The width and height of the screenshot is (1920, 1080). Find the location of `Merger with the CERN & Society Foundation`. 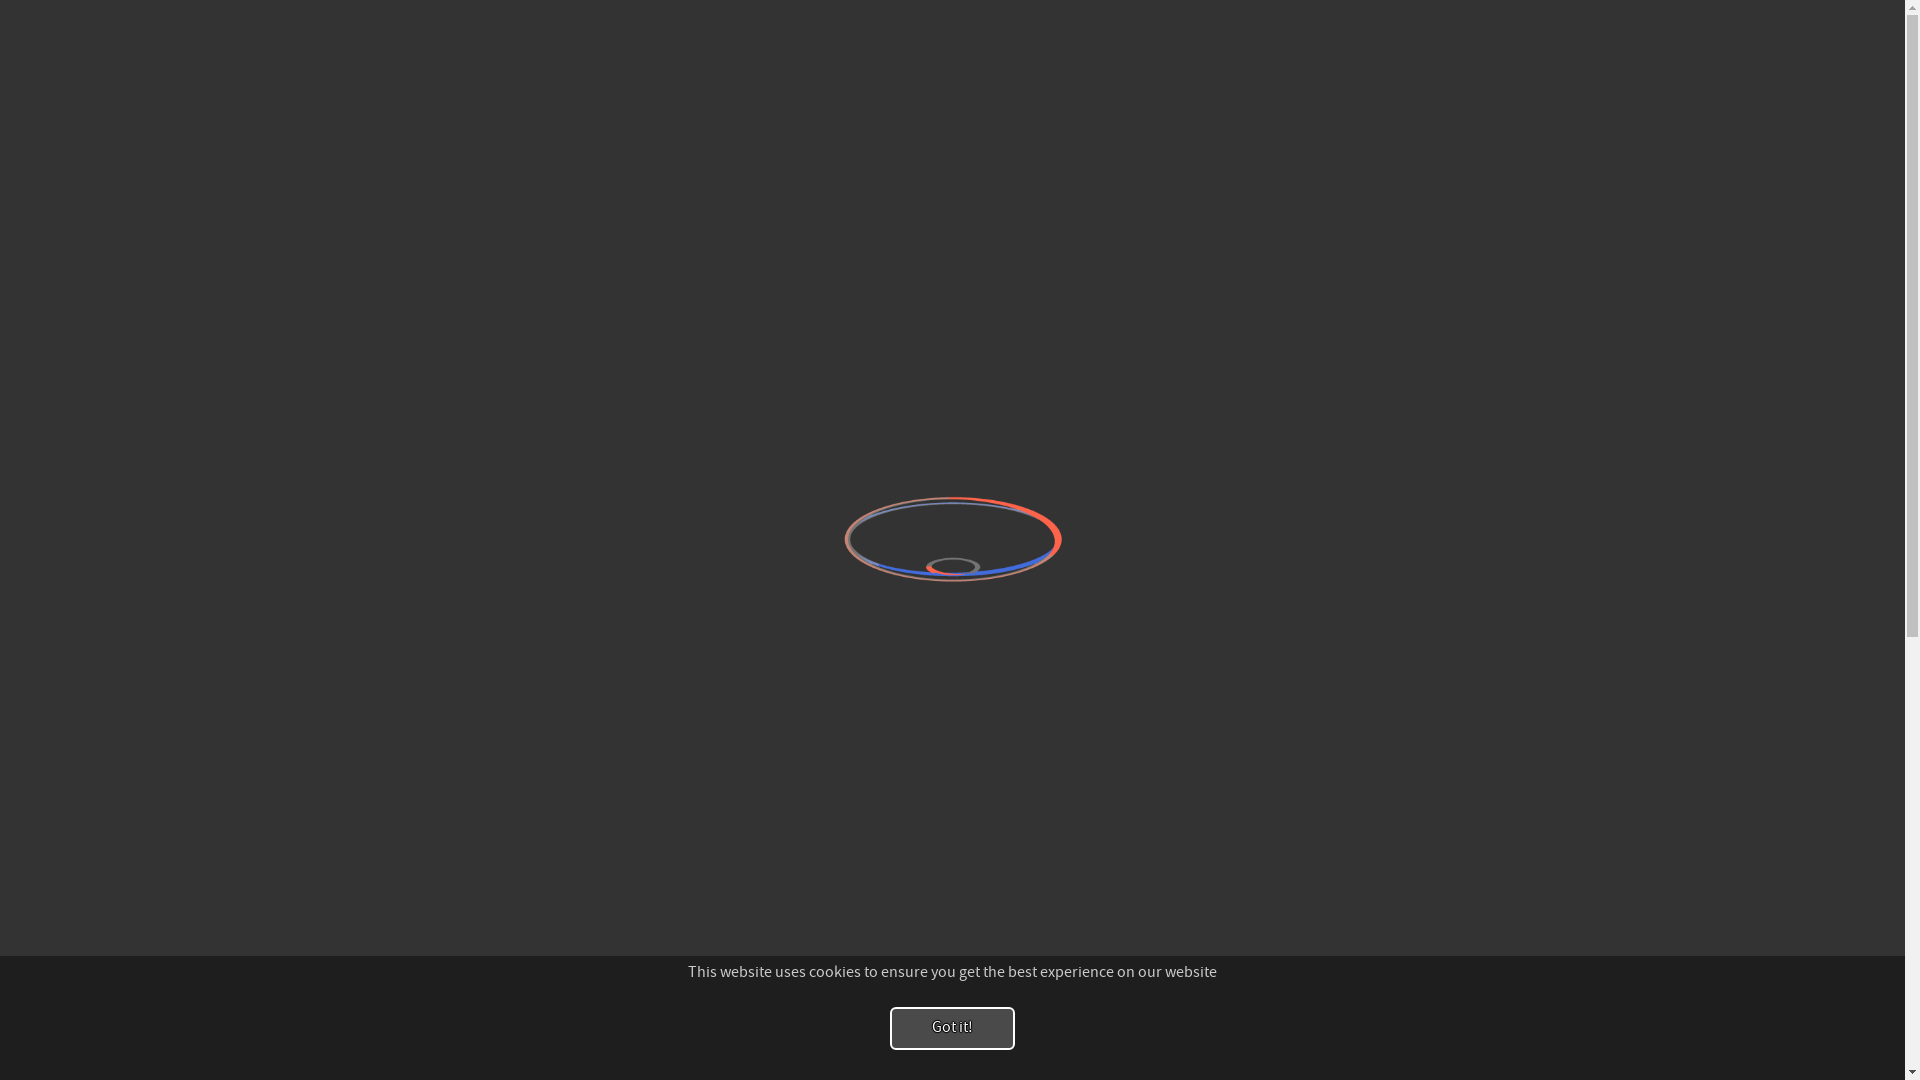

Merger with the CERN & Society Foundation is located at coordinates (1444, 324).